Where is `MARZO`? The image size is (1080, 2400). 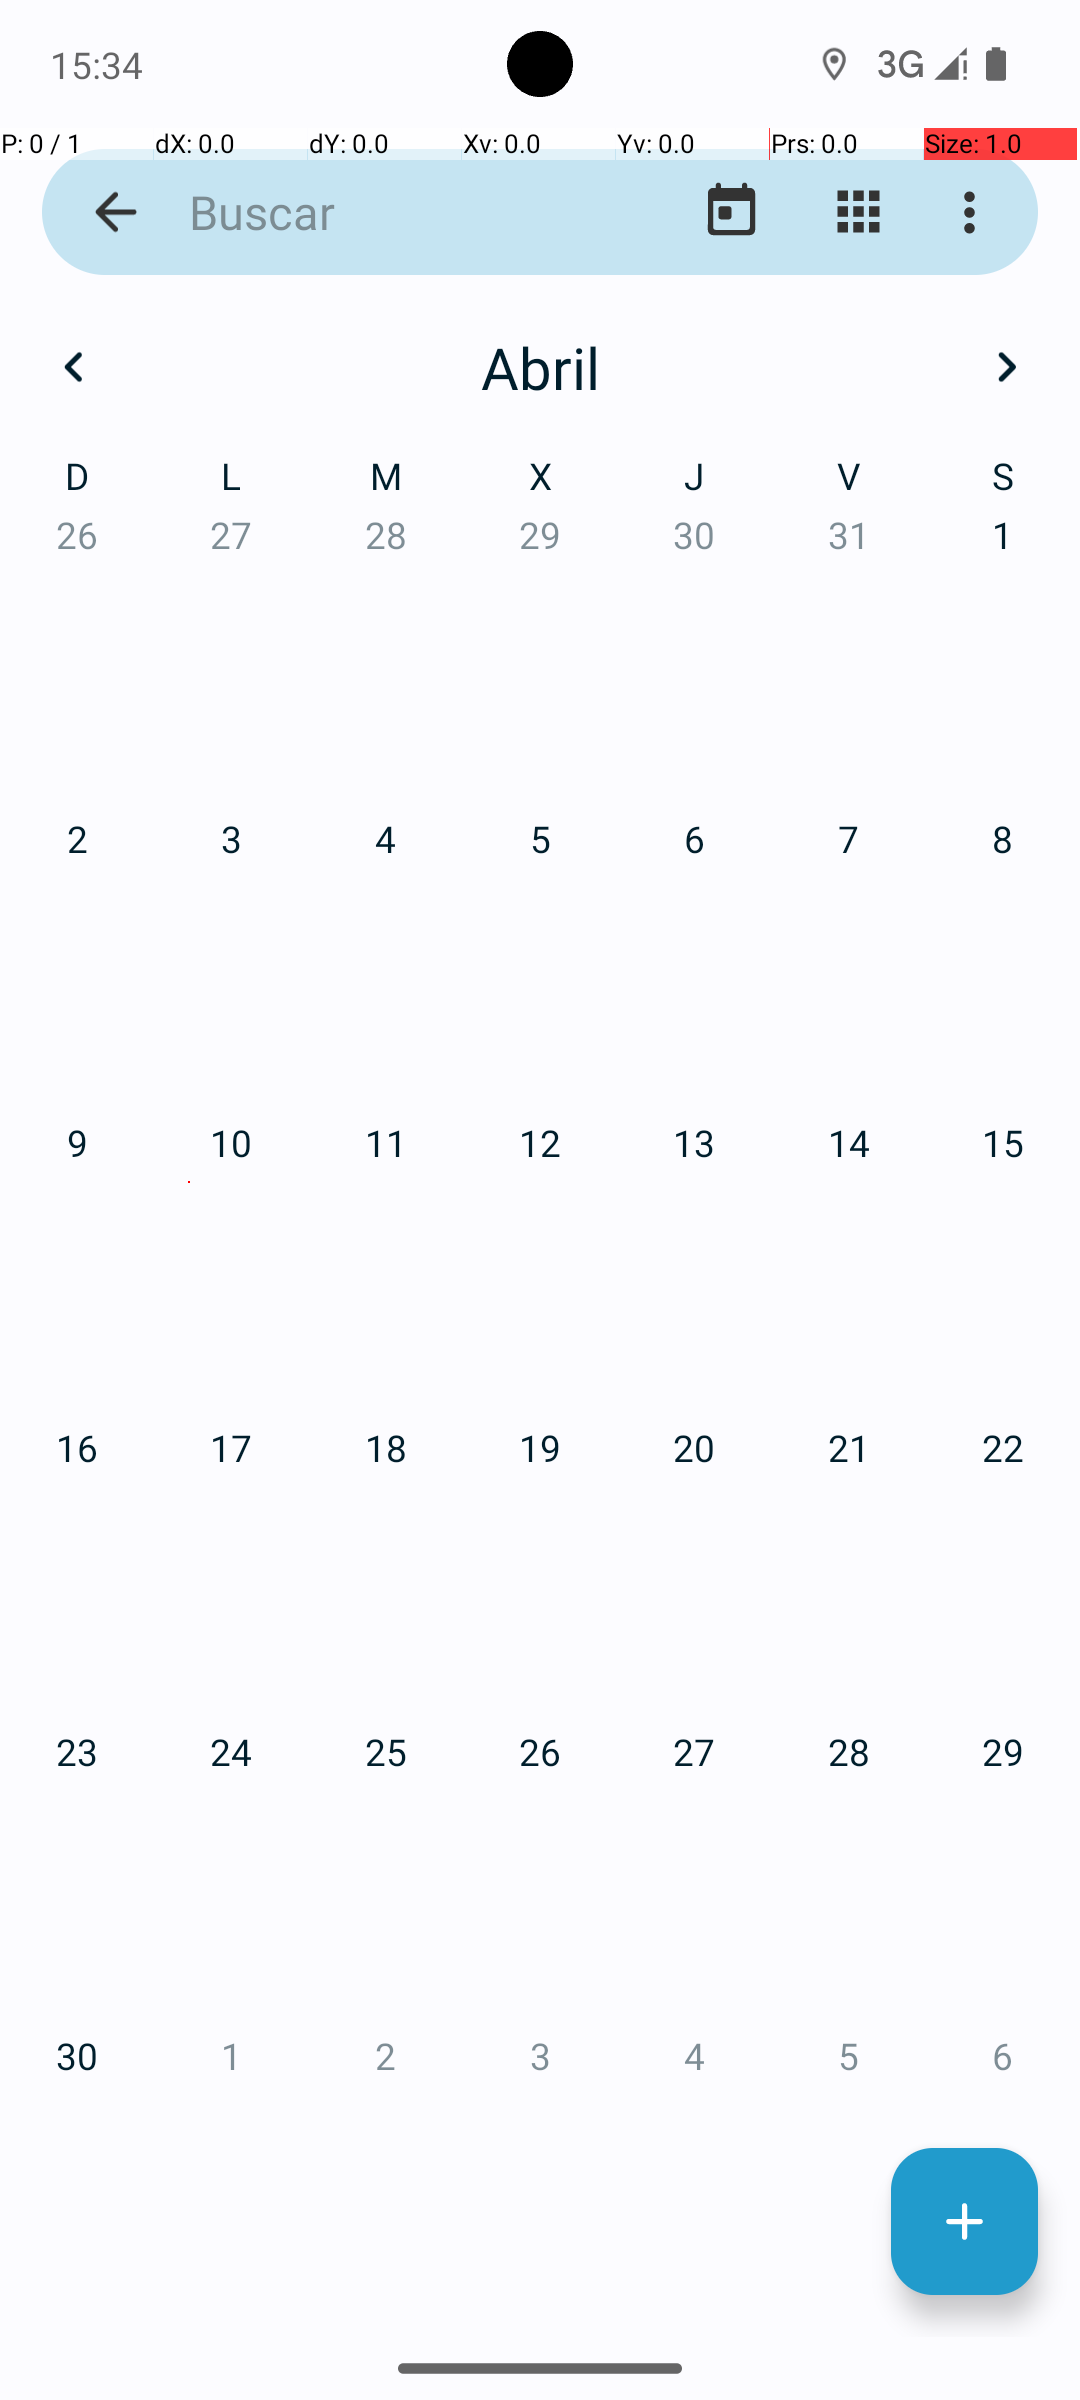 MARZO is located at coordinates (890, 490).